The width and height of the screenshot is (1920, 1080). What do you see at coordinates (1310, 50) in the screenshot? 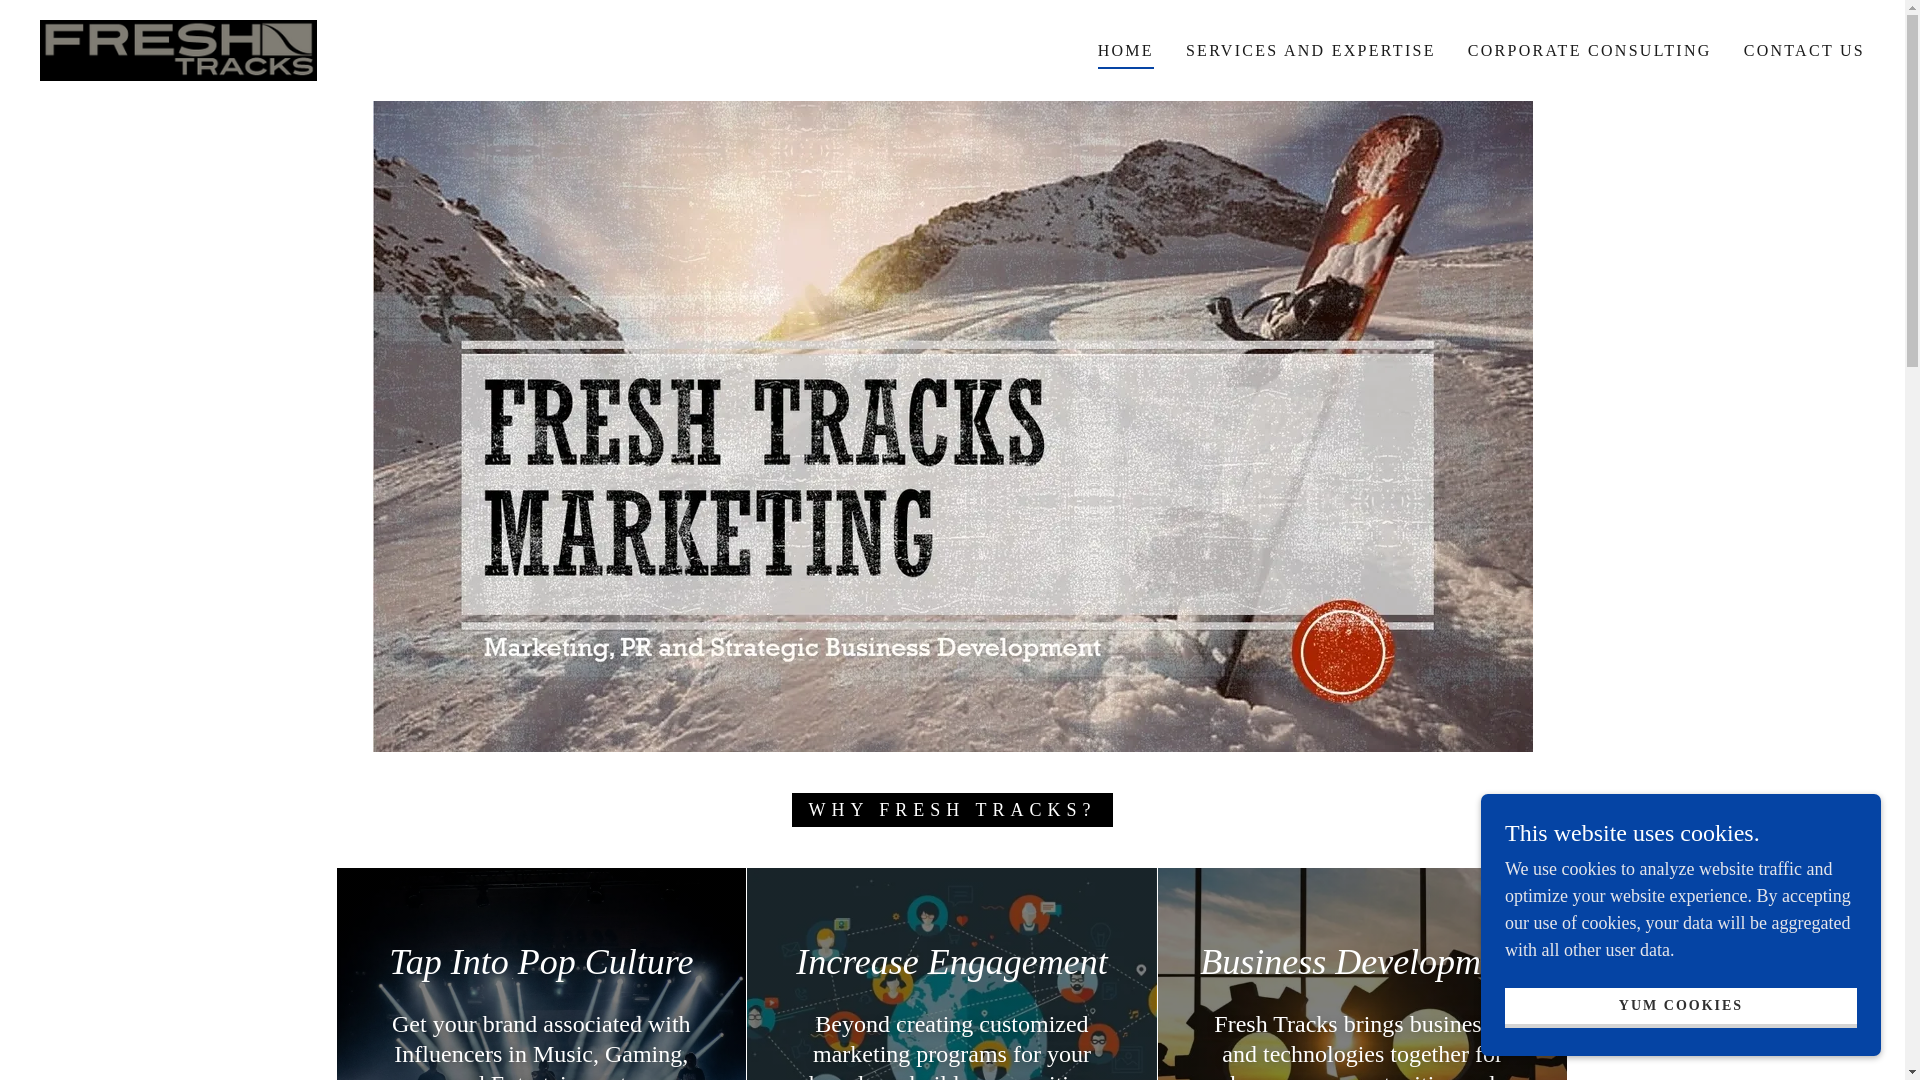
I see `SERVICES AND EXPERTISE` at bounding box center [1310, 50].